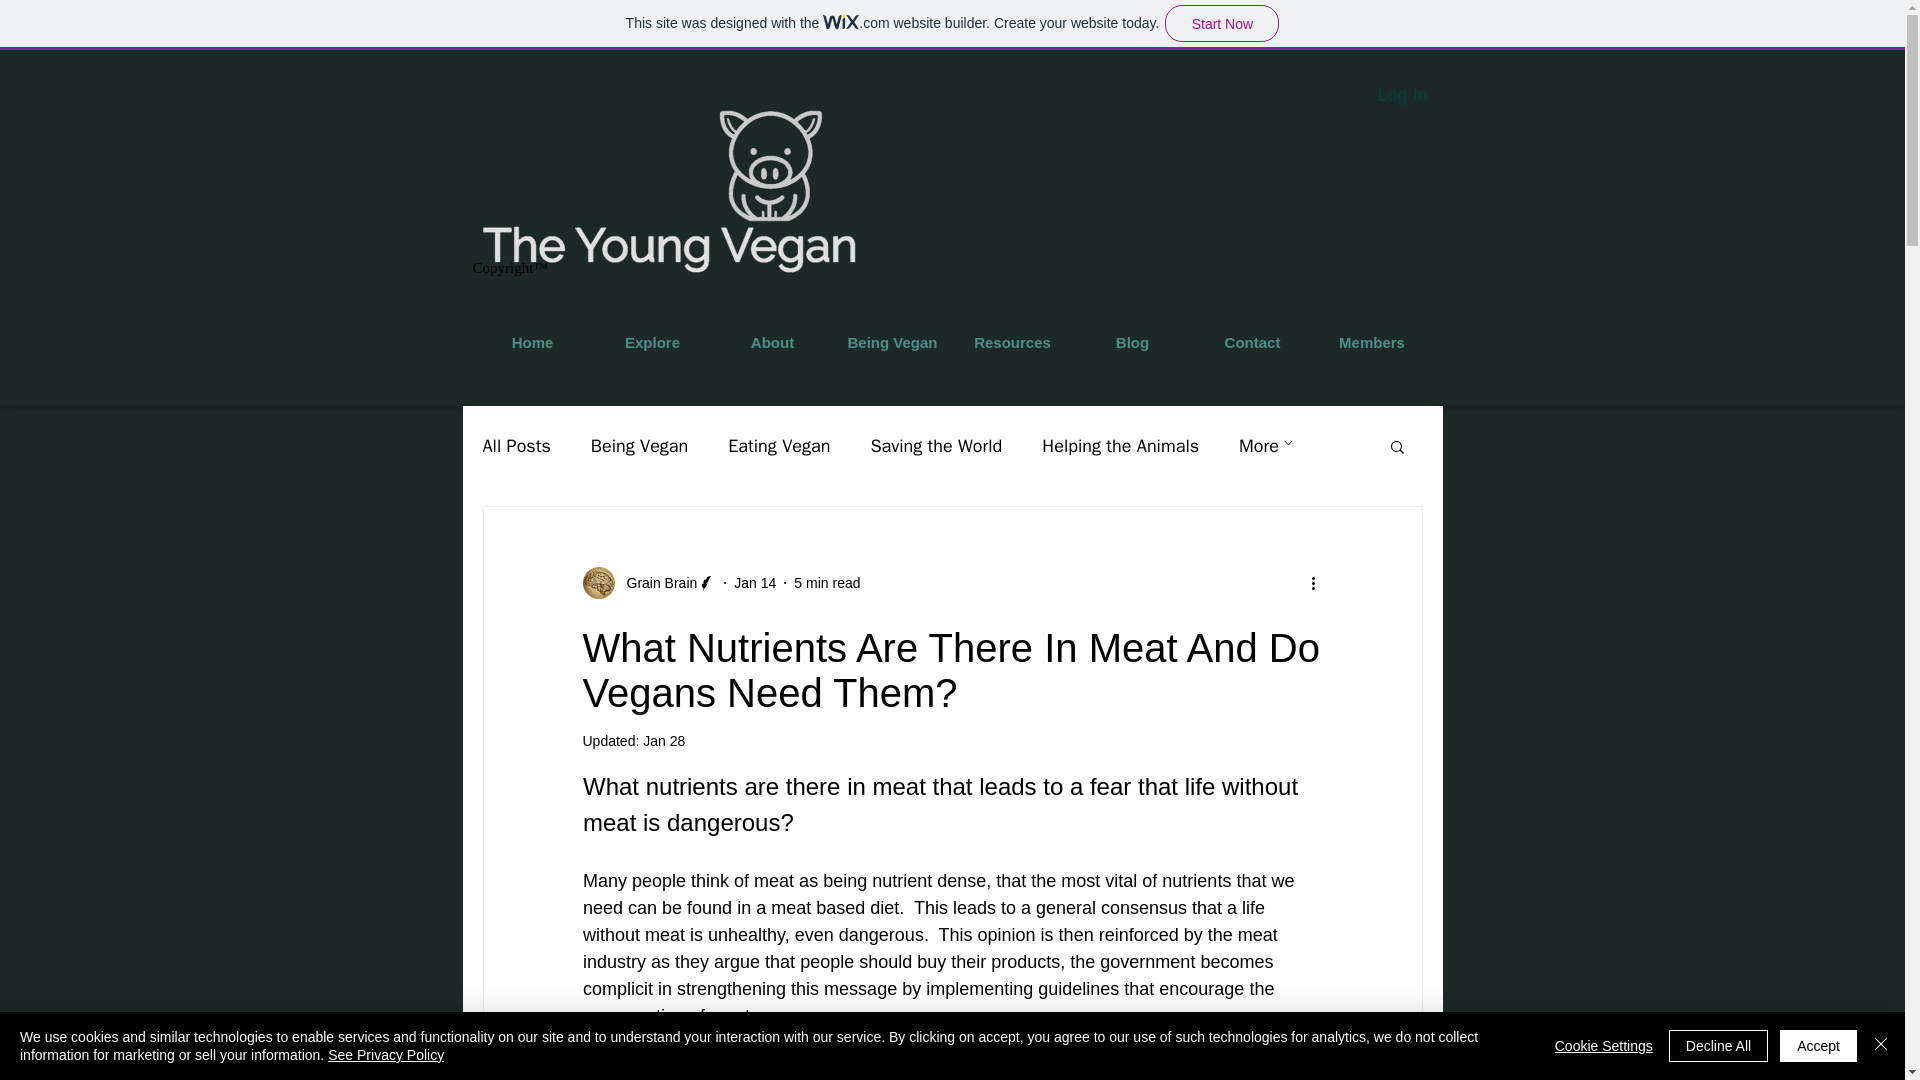  I want to click on Log In, so click(1402, 95).